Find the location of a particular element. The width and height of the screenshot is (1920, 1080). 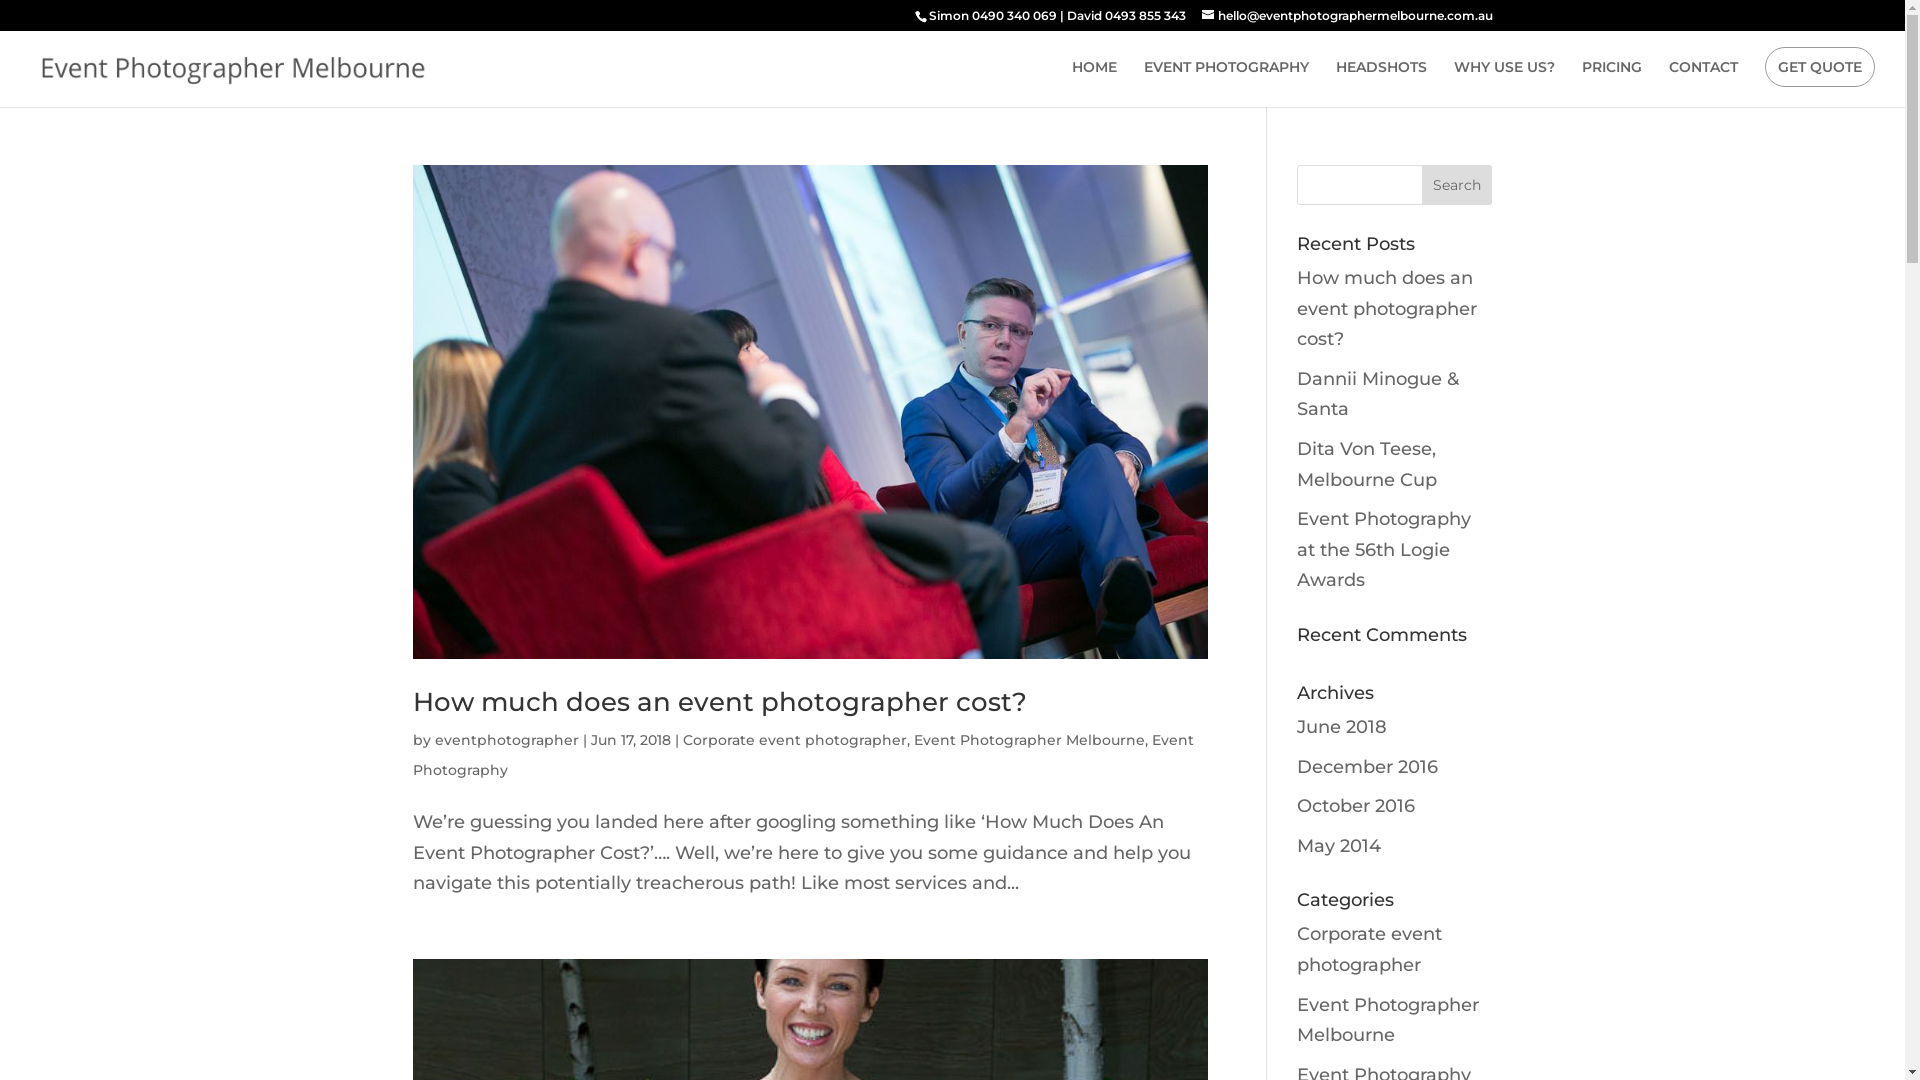

eventphotographer is located at coordinates (506, 740).